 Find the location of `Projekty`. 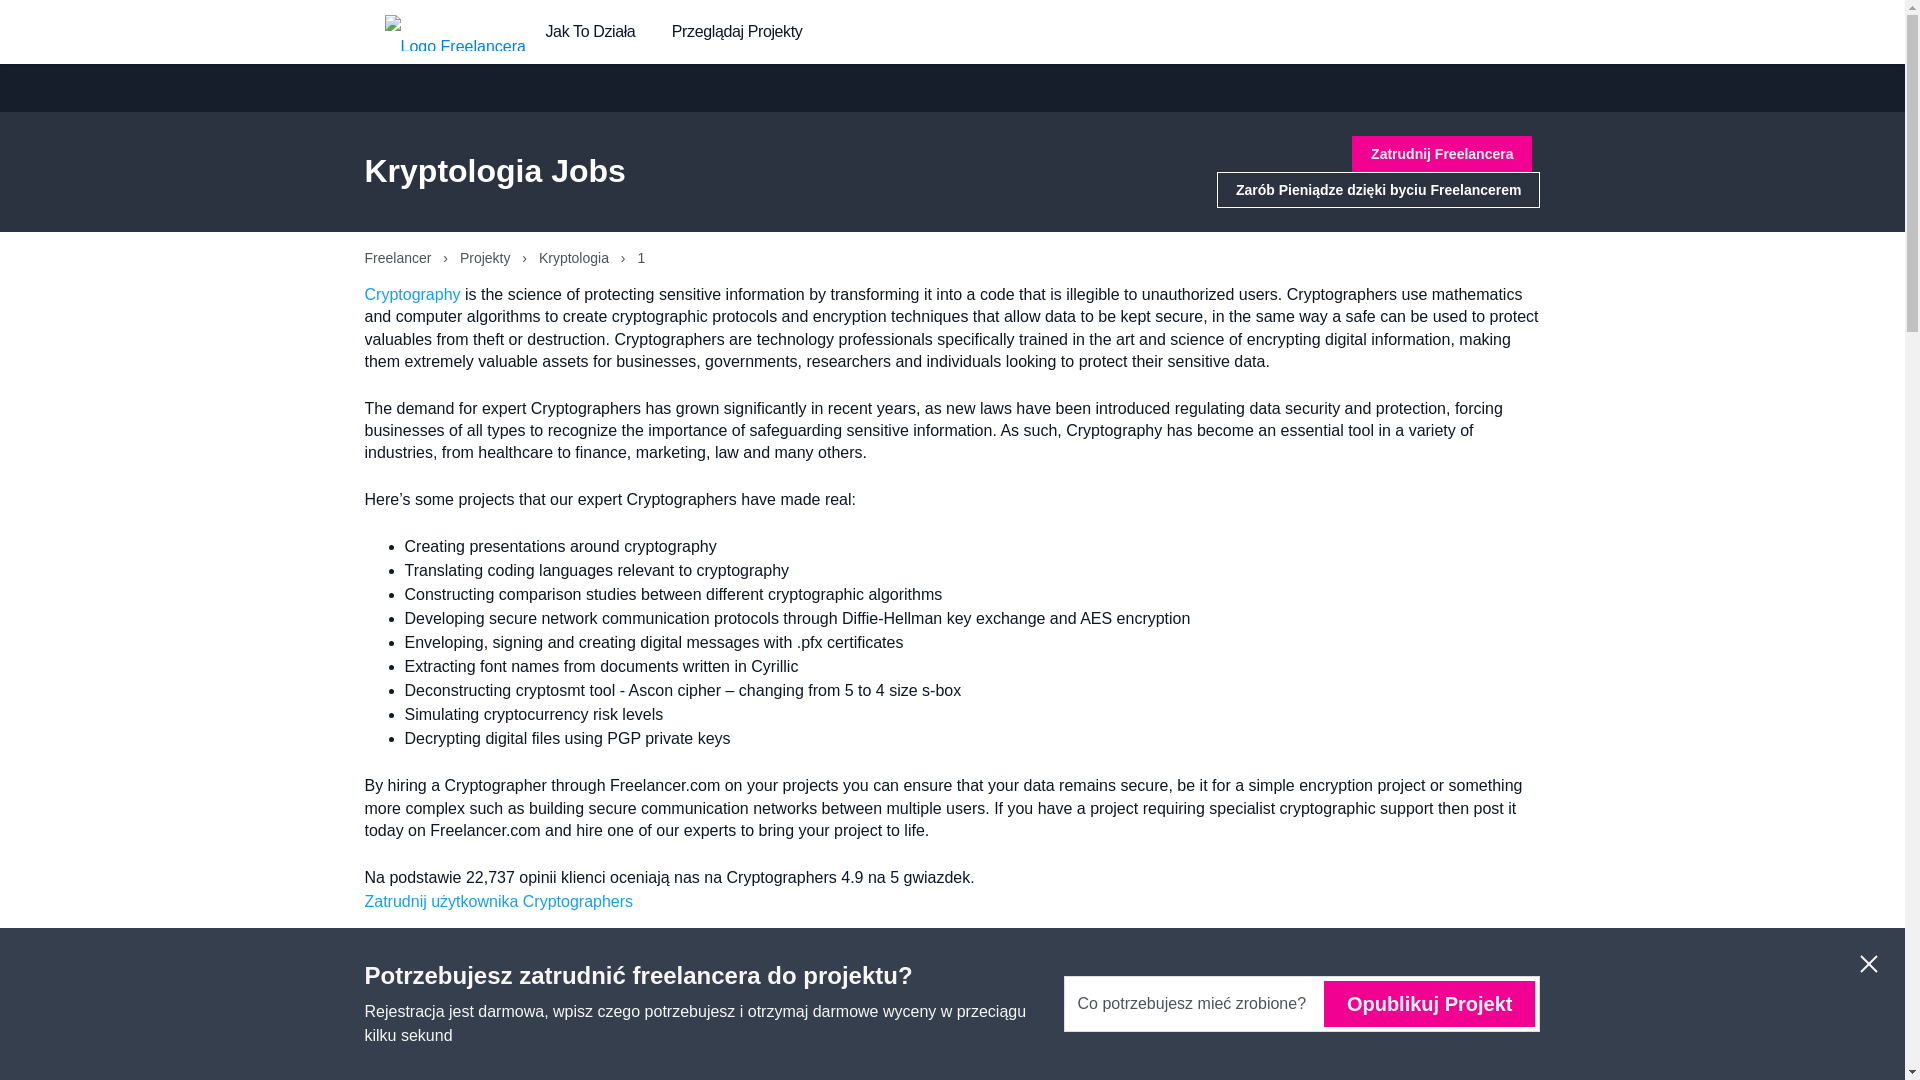

Projekty is located at coordinates (487, 257).